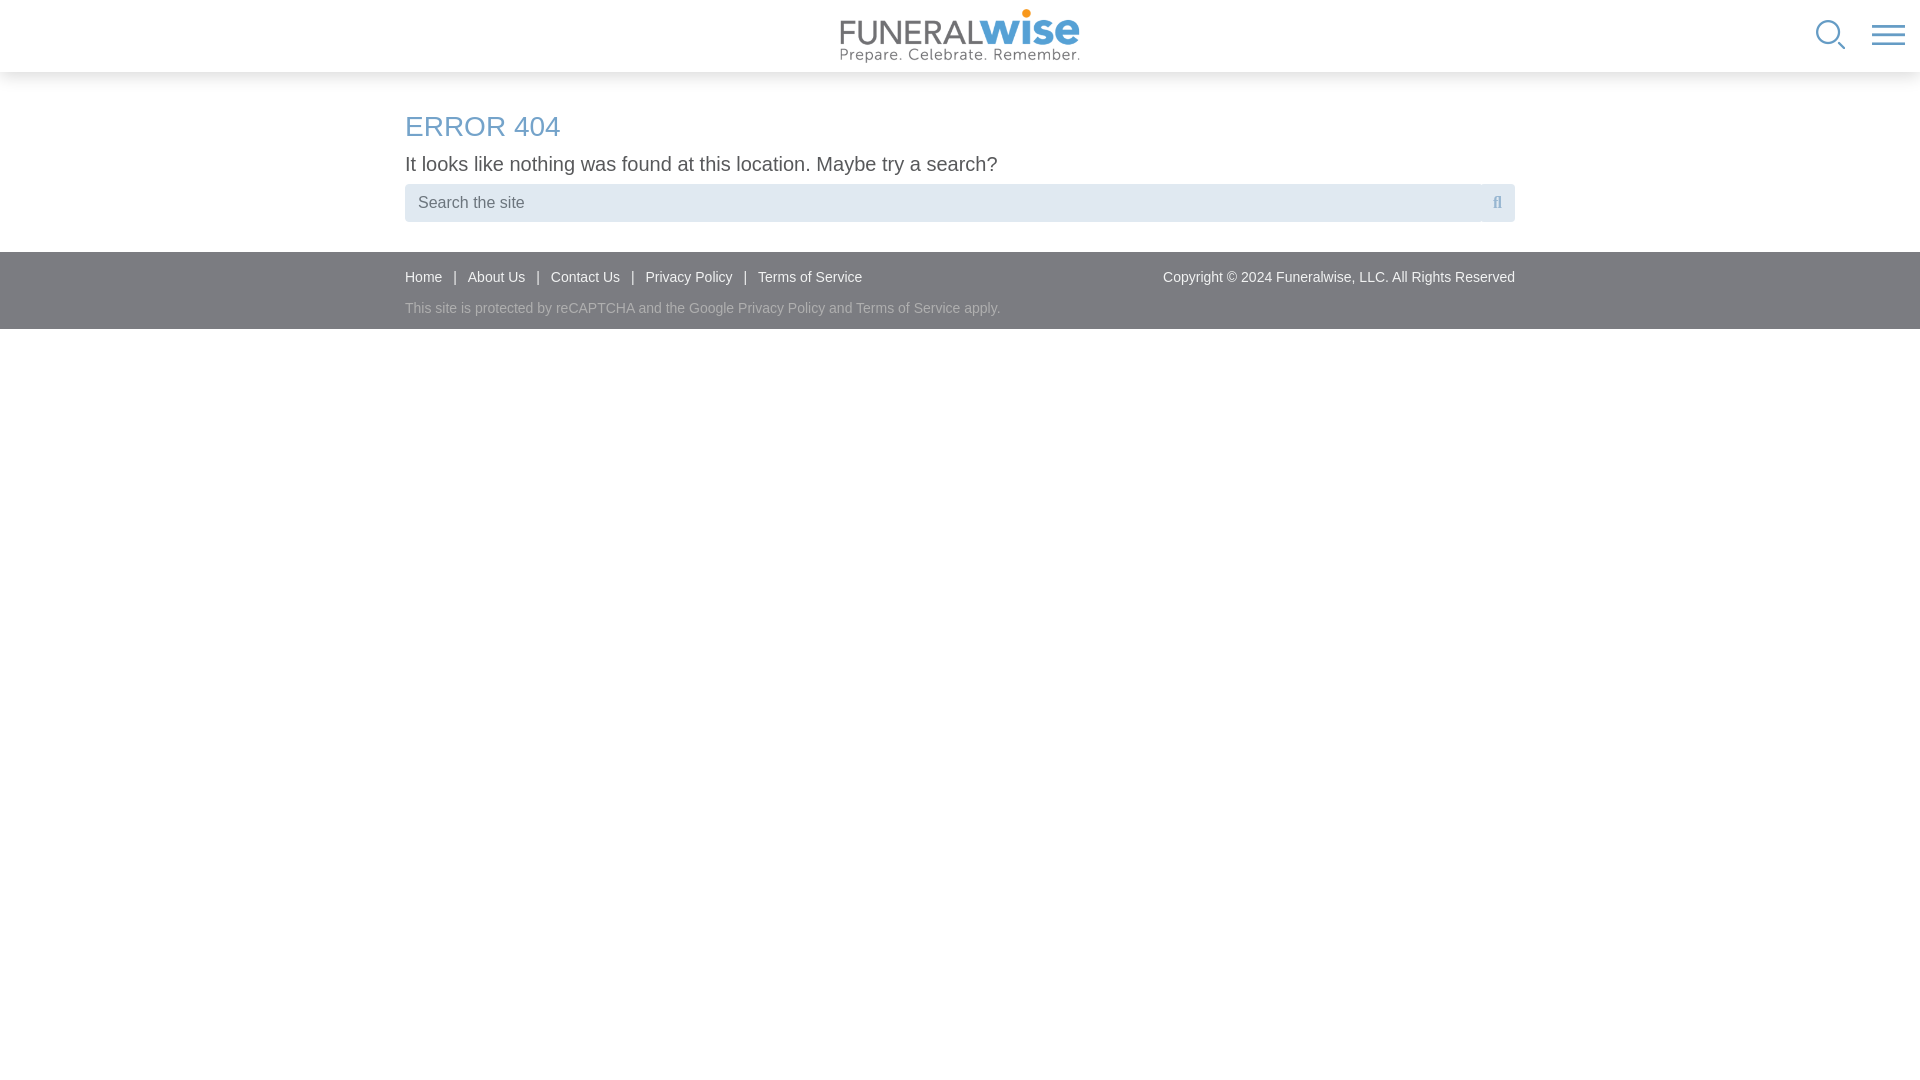  What do you see at coordinates (810, 276) in the screenshot?
I see `Terms of Service` at bounding box center [810, 276].